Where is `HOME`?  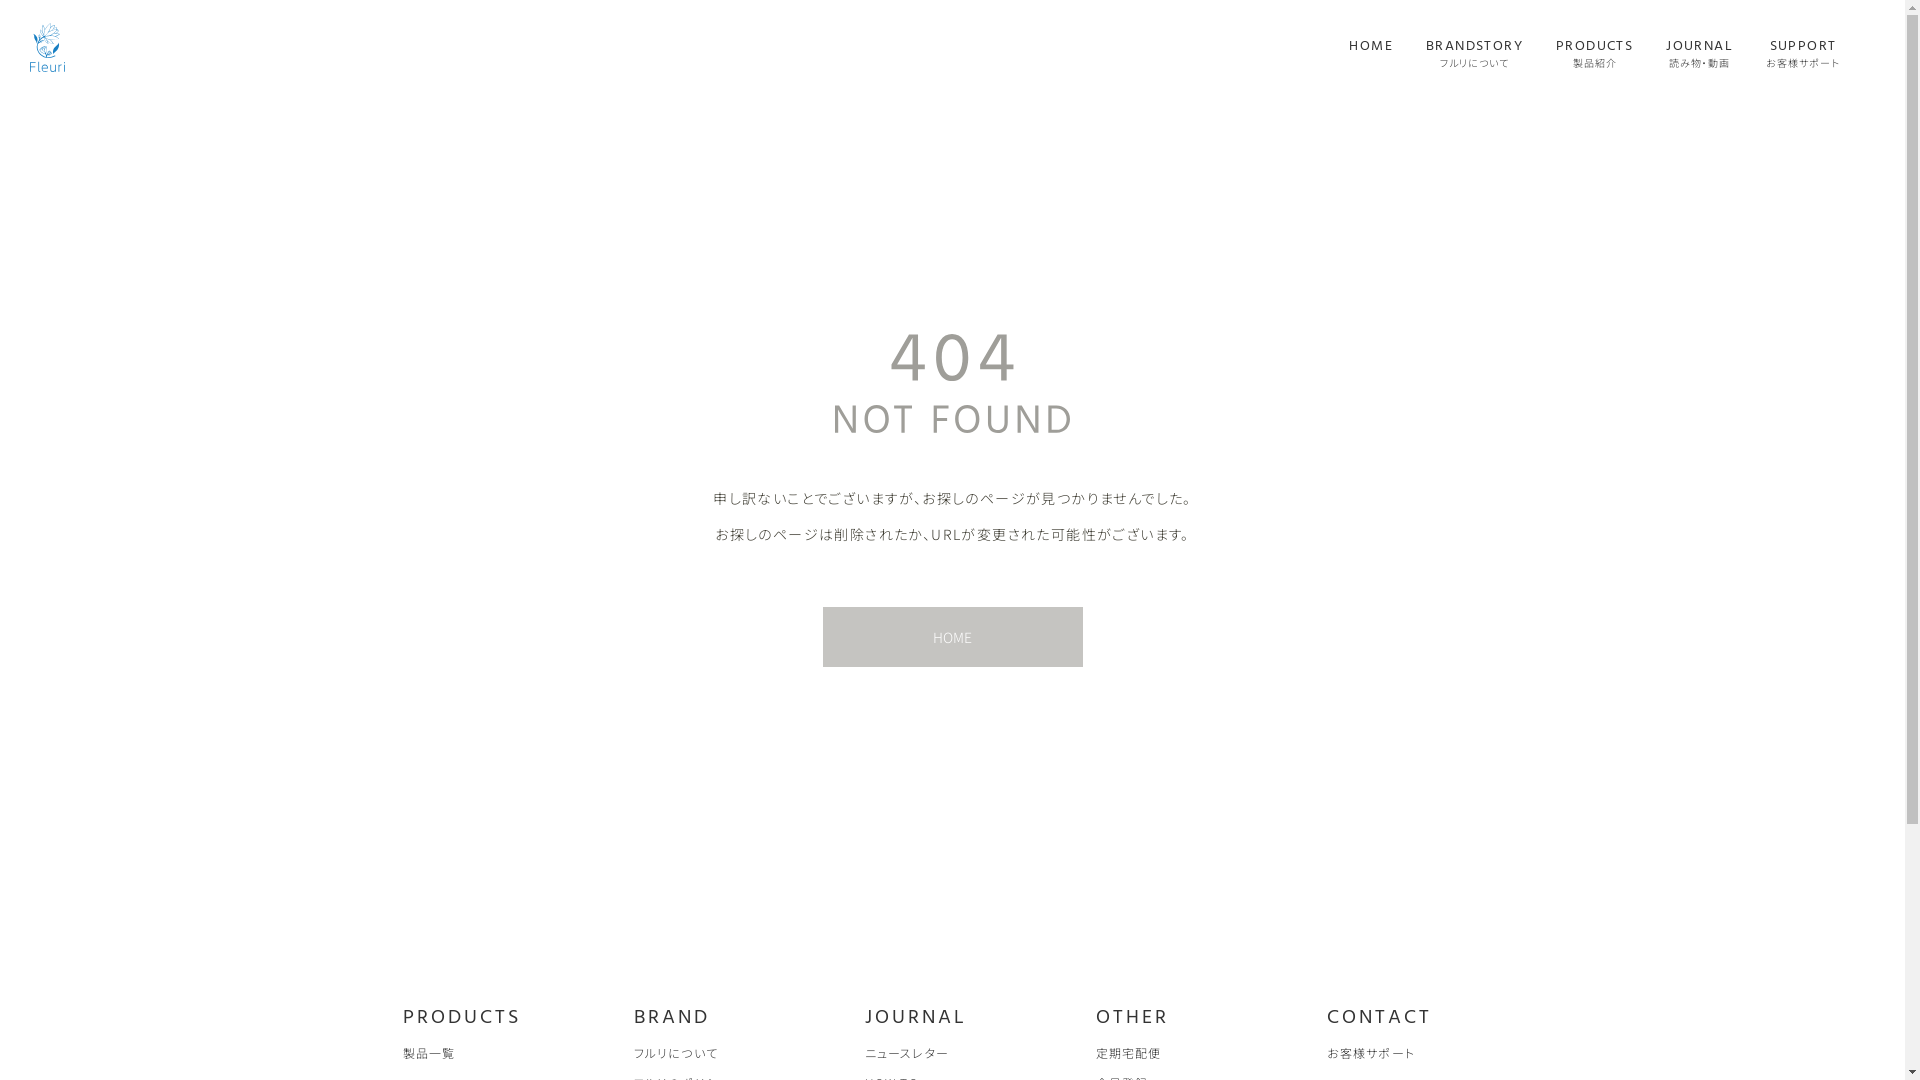 HOME is located at coordinates (952, 637).